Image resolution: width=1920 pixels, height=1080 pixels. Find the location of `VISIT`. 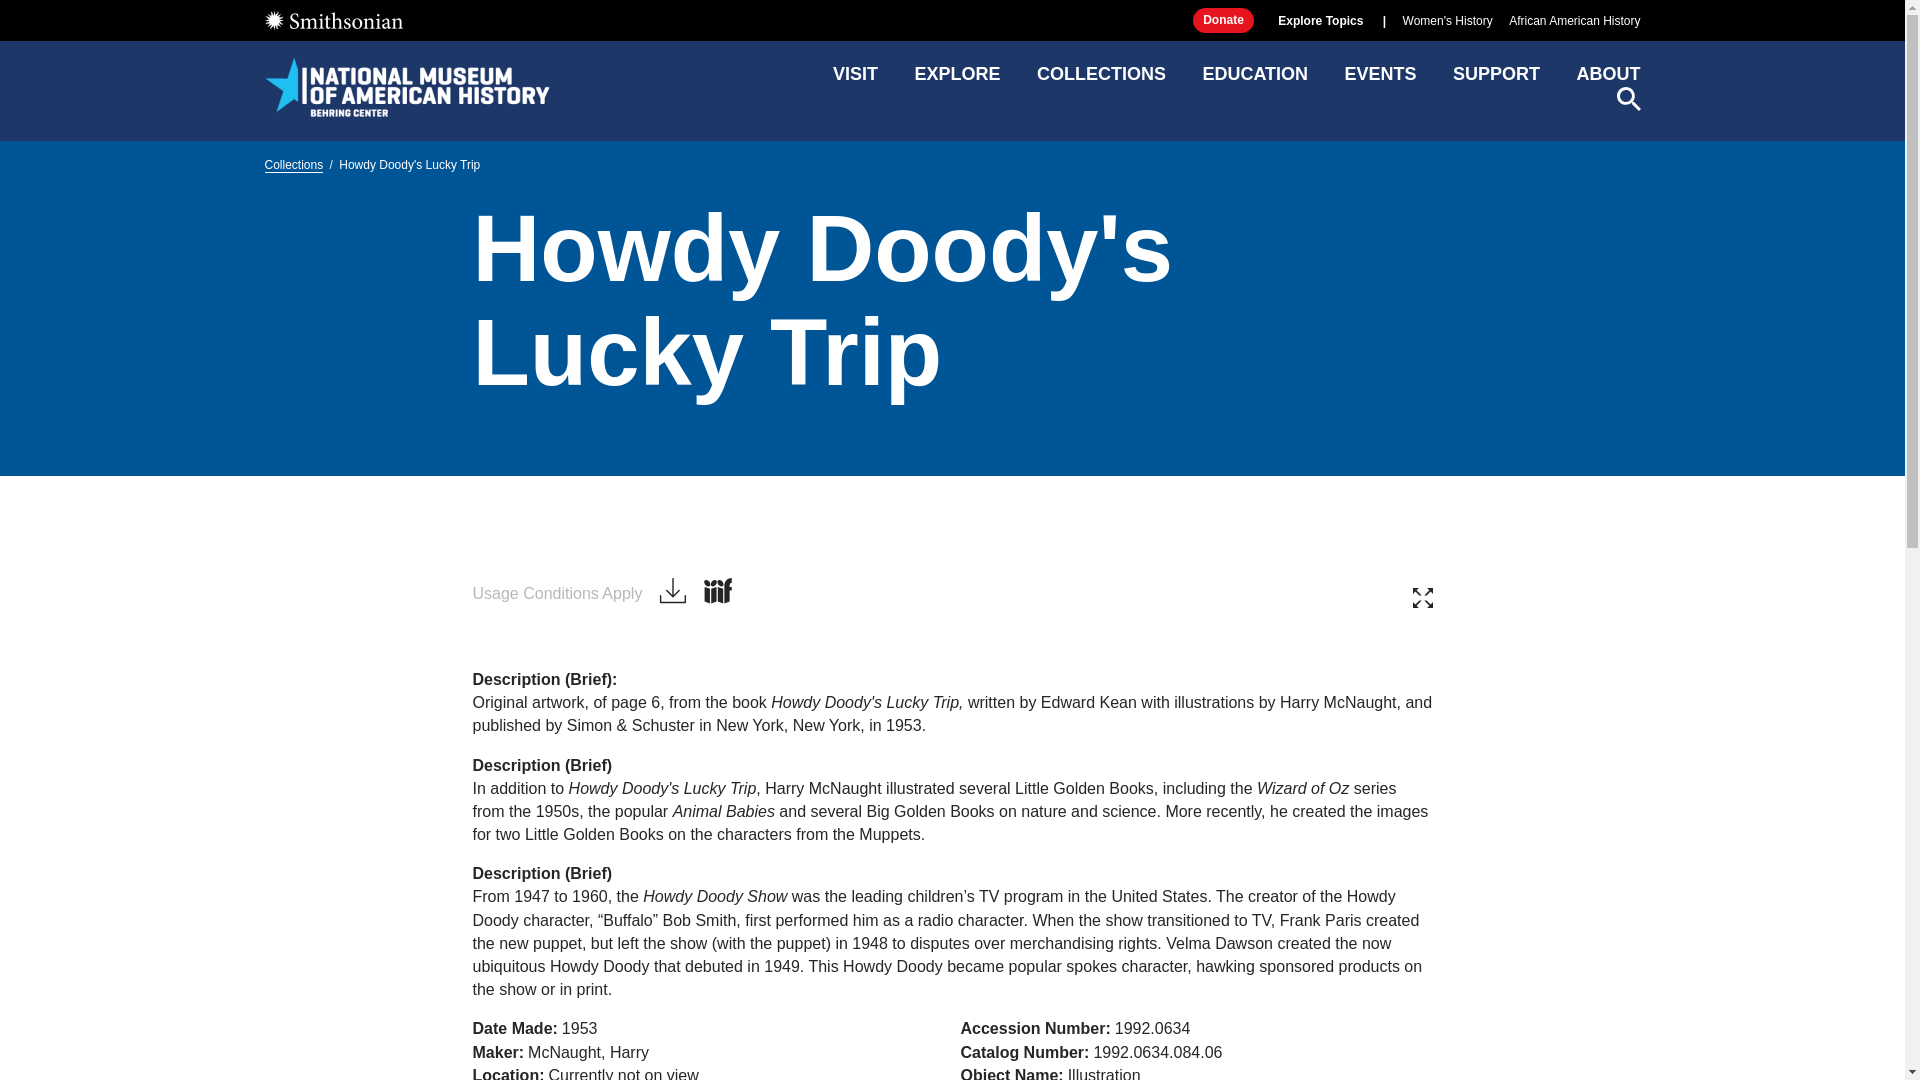

VISIT is located at coordinates (1422, 598).